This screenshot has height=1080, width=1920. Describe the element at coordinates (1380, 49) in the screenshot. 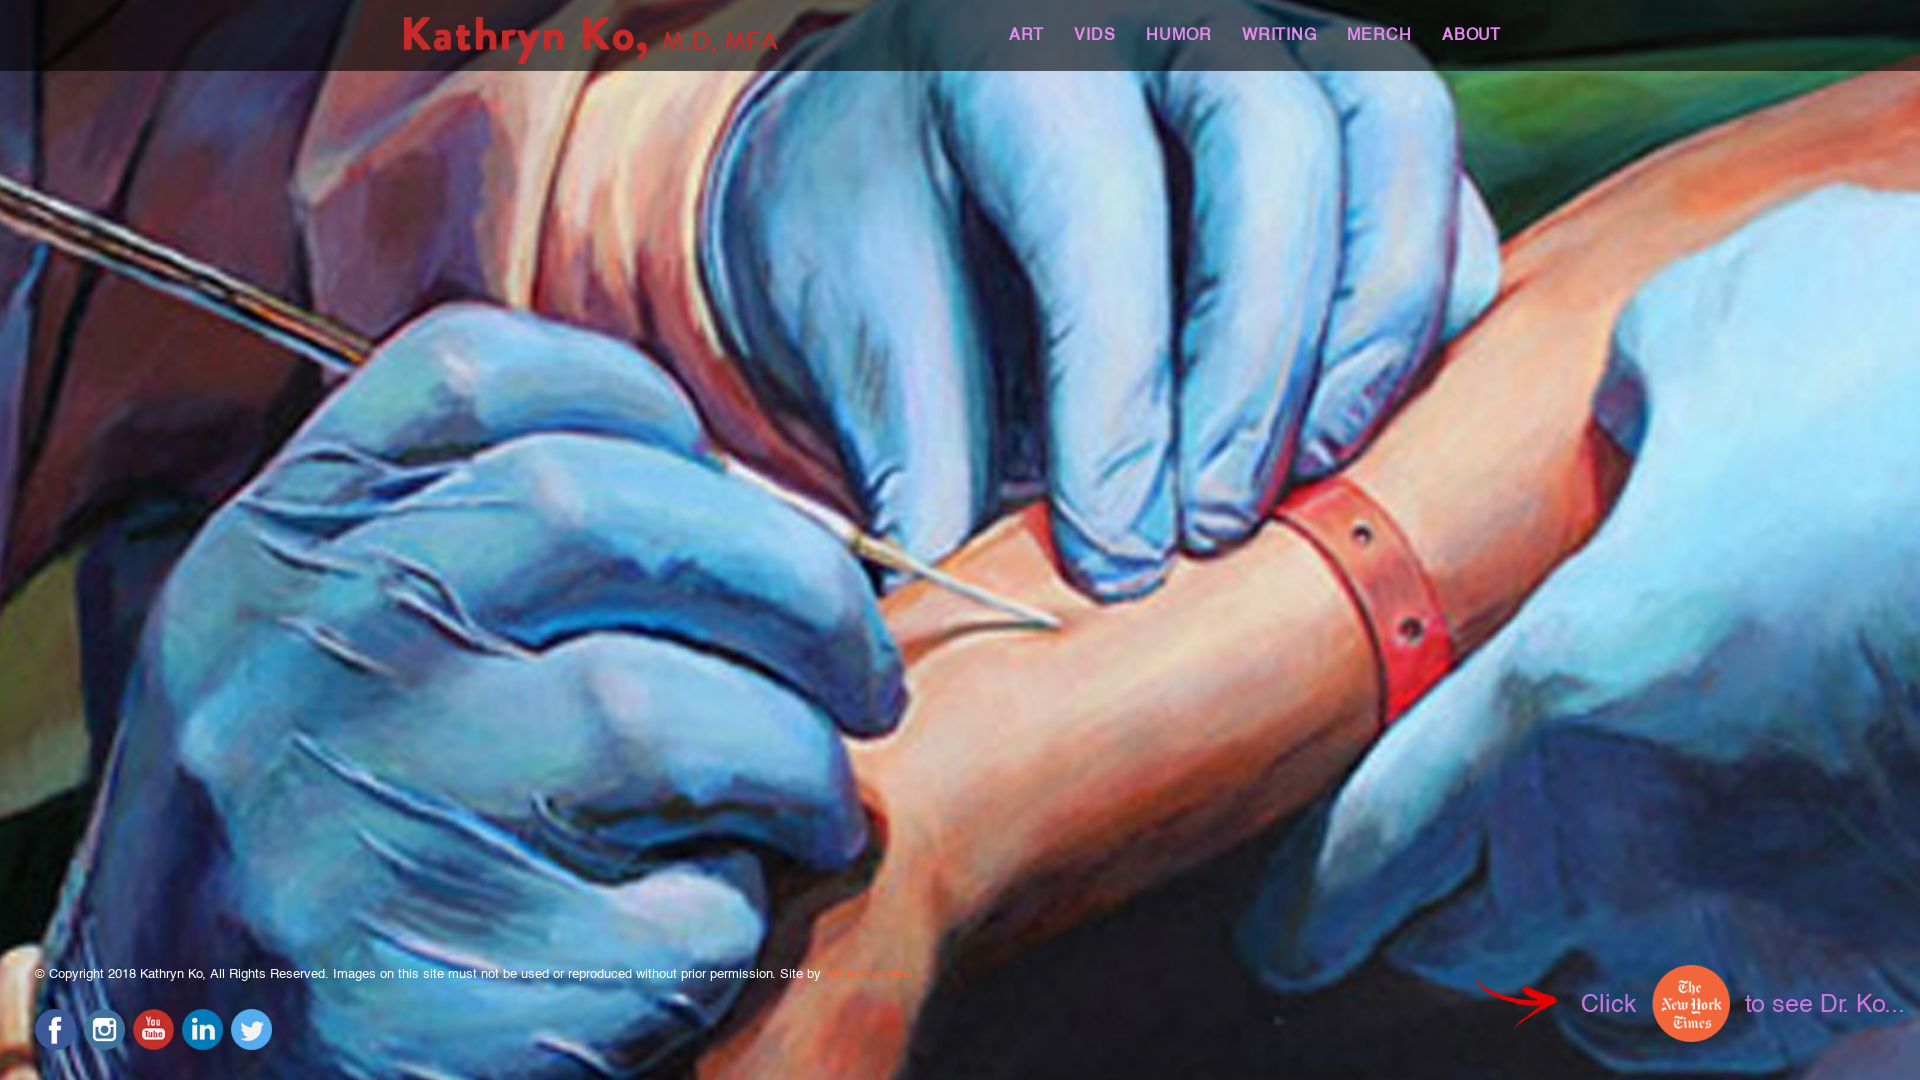

I see `MERCH` at that location.